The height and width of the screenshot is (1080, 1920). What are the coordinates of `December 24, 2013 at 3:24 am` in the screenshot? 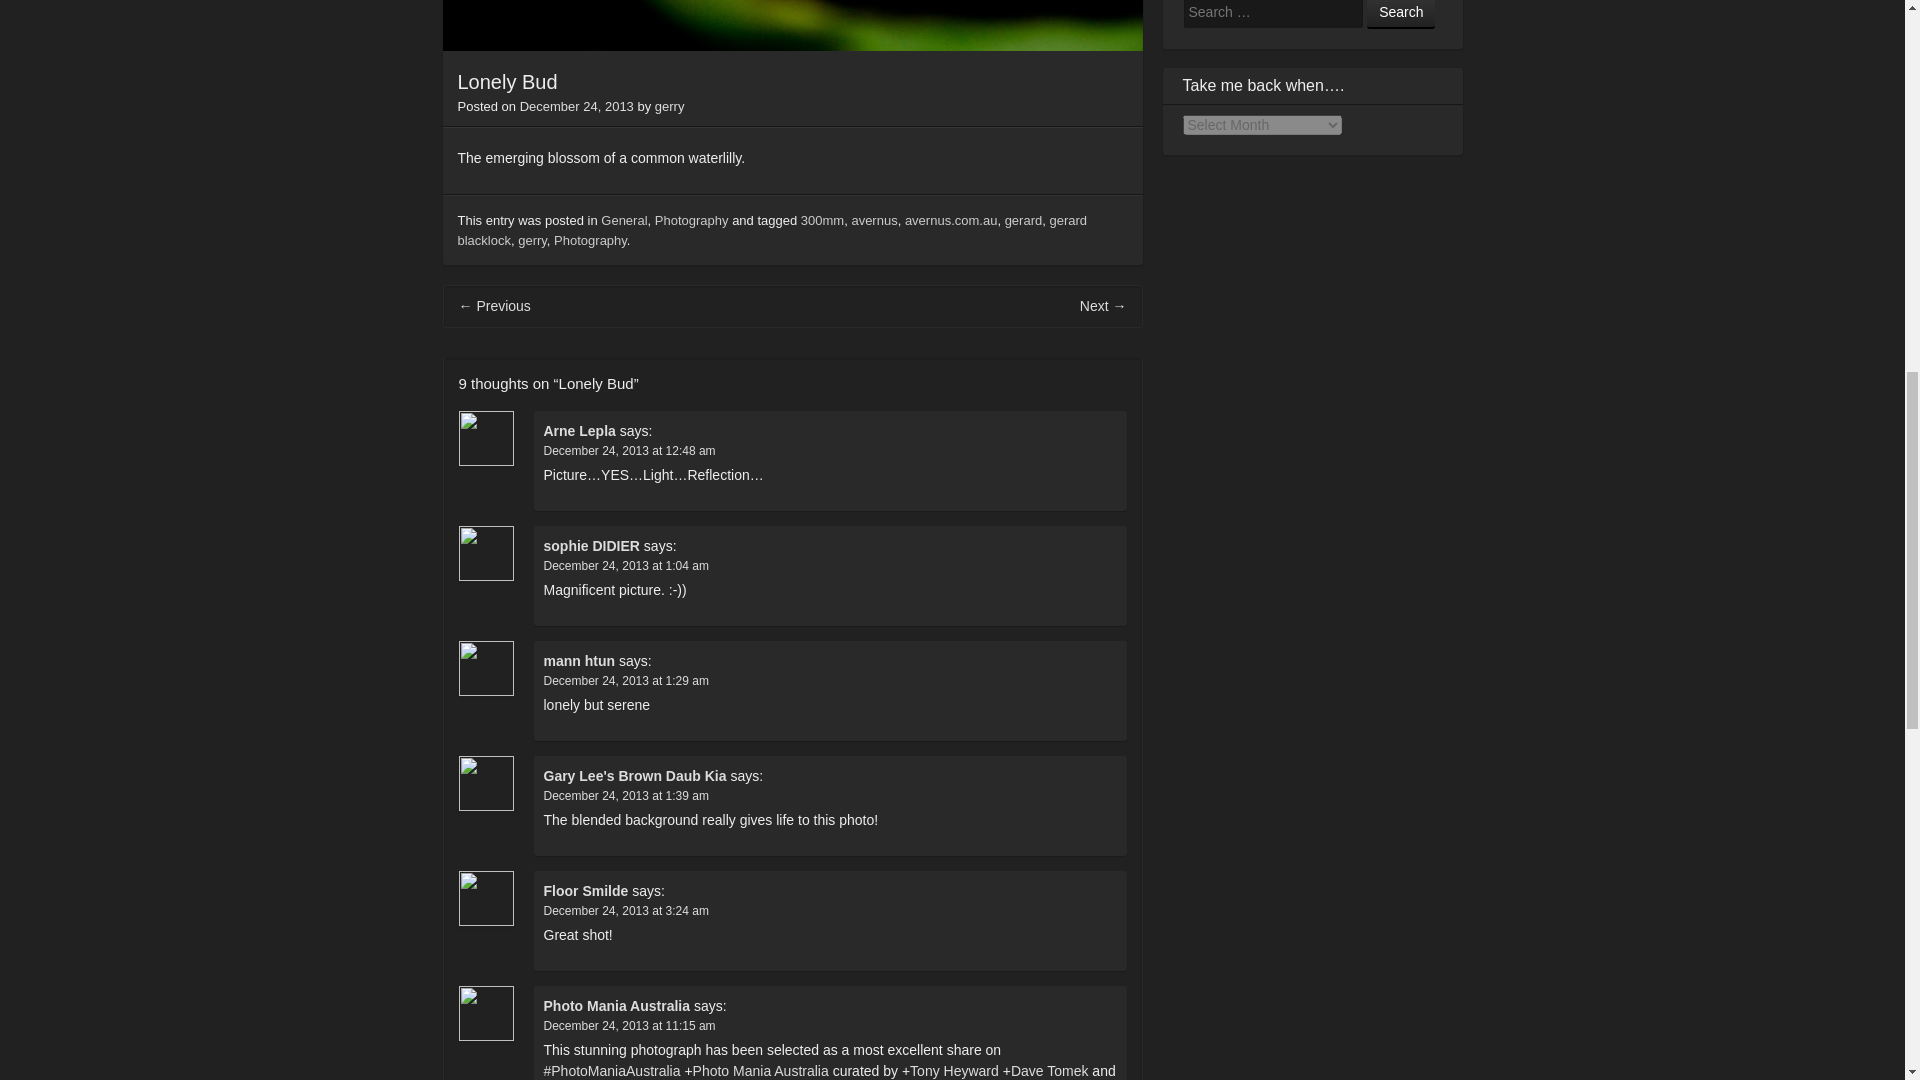 It's located at (626, 910).